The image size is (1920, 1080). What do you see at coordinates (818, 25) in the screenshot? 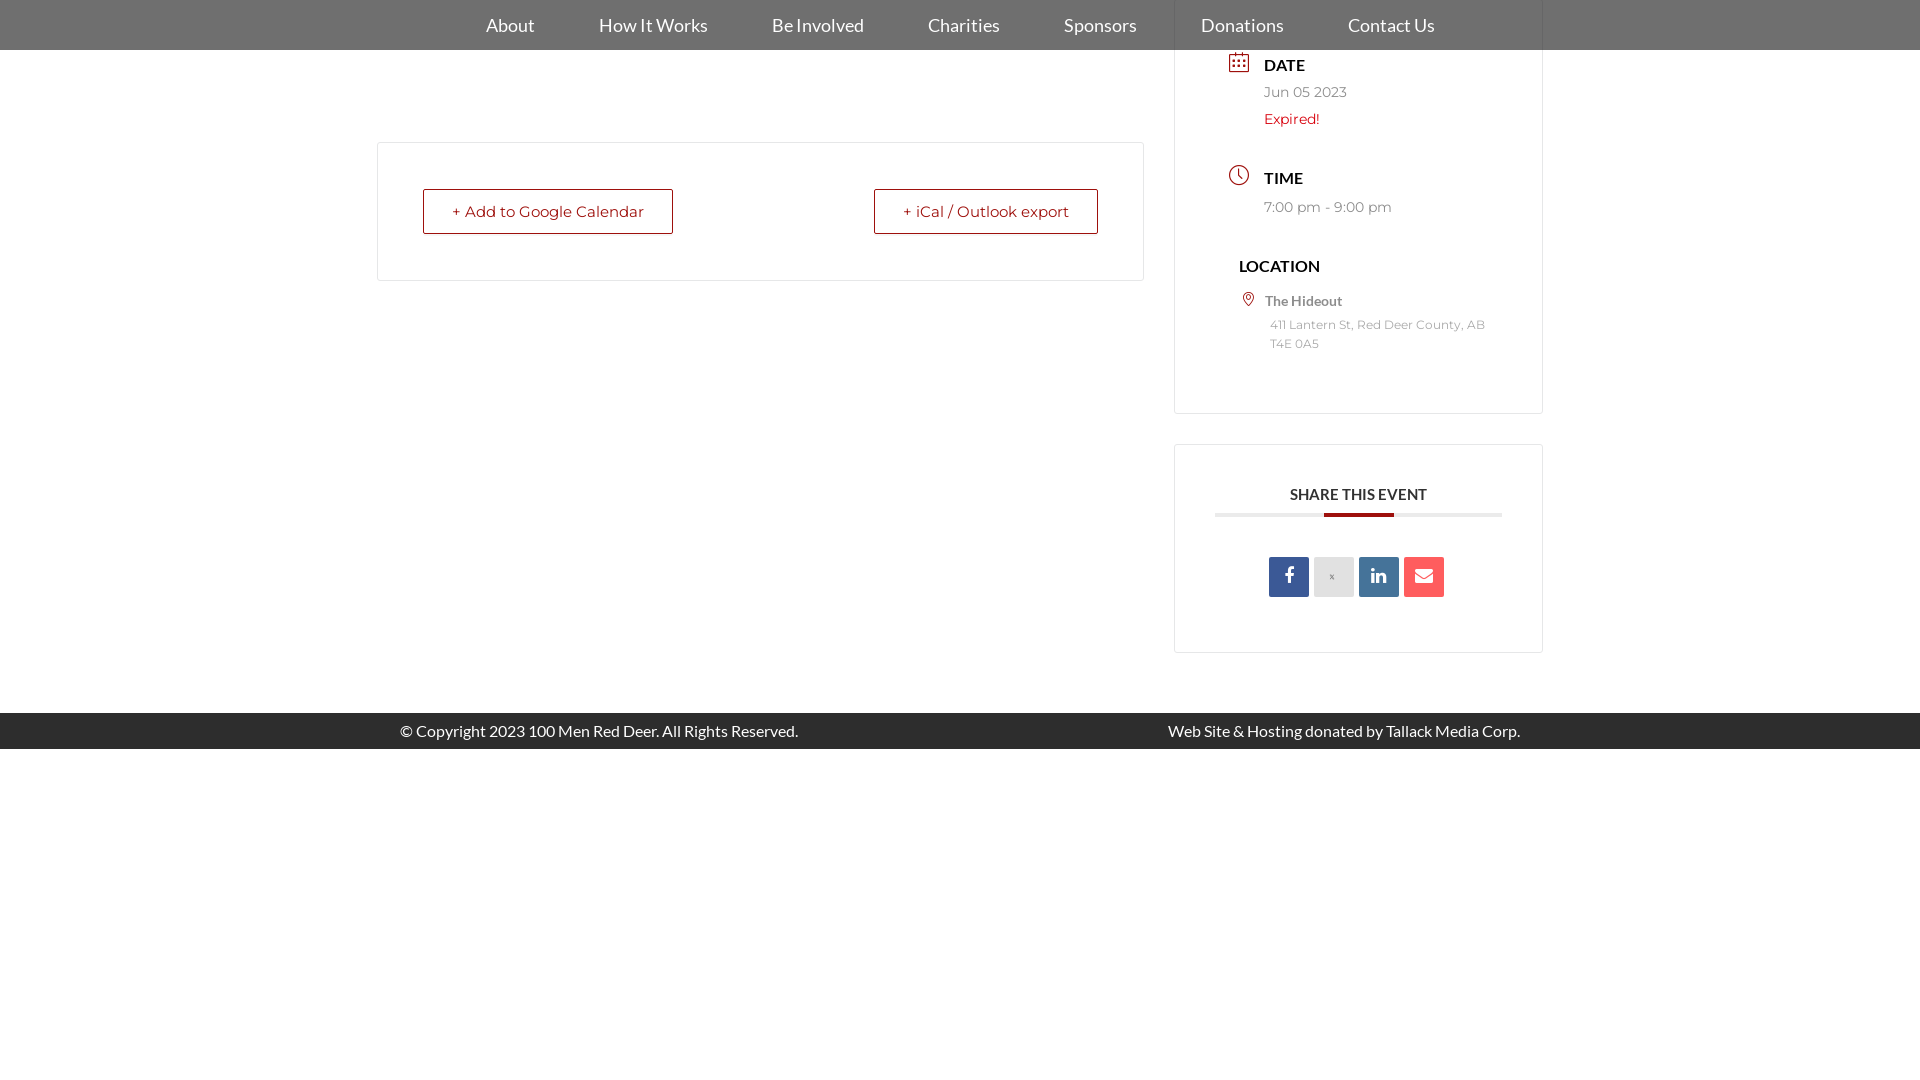
I see `Be Involved` at bounding box center [818, 25].